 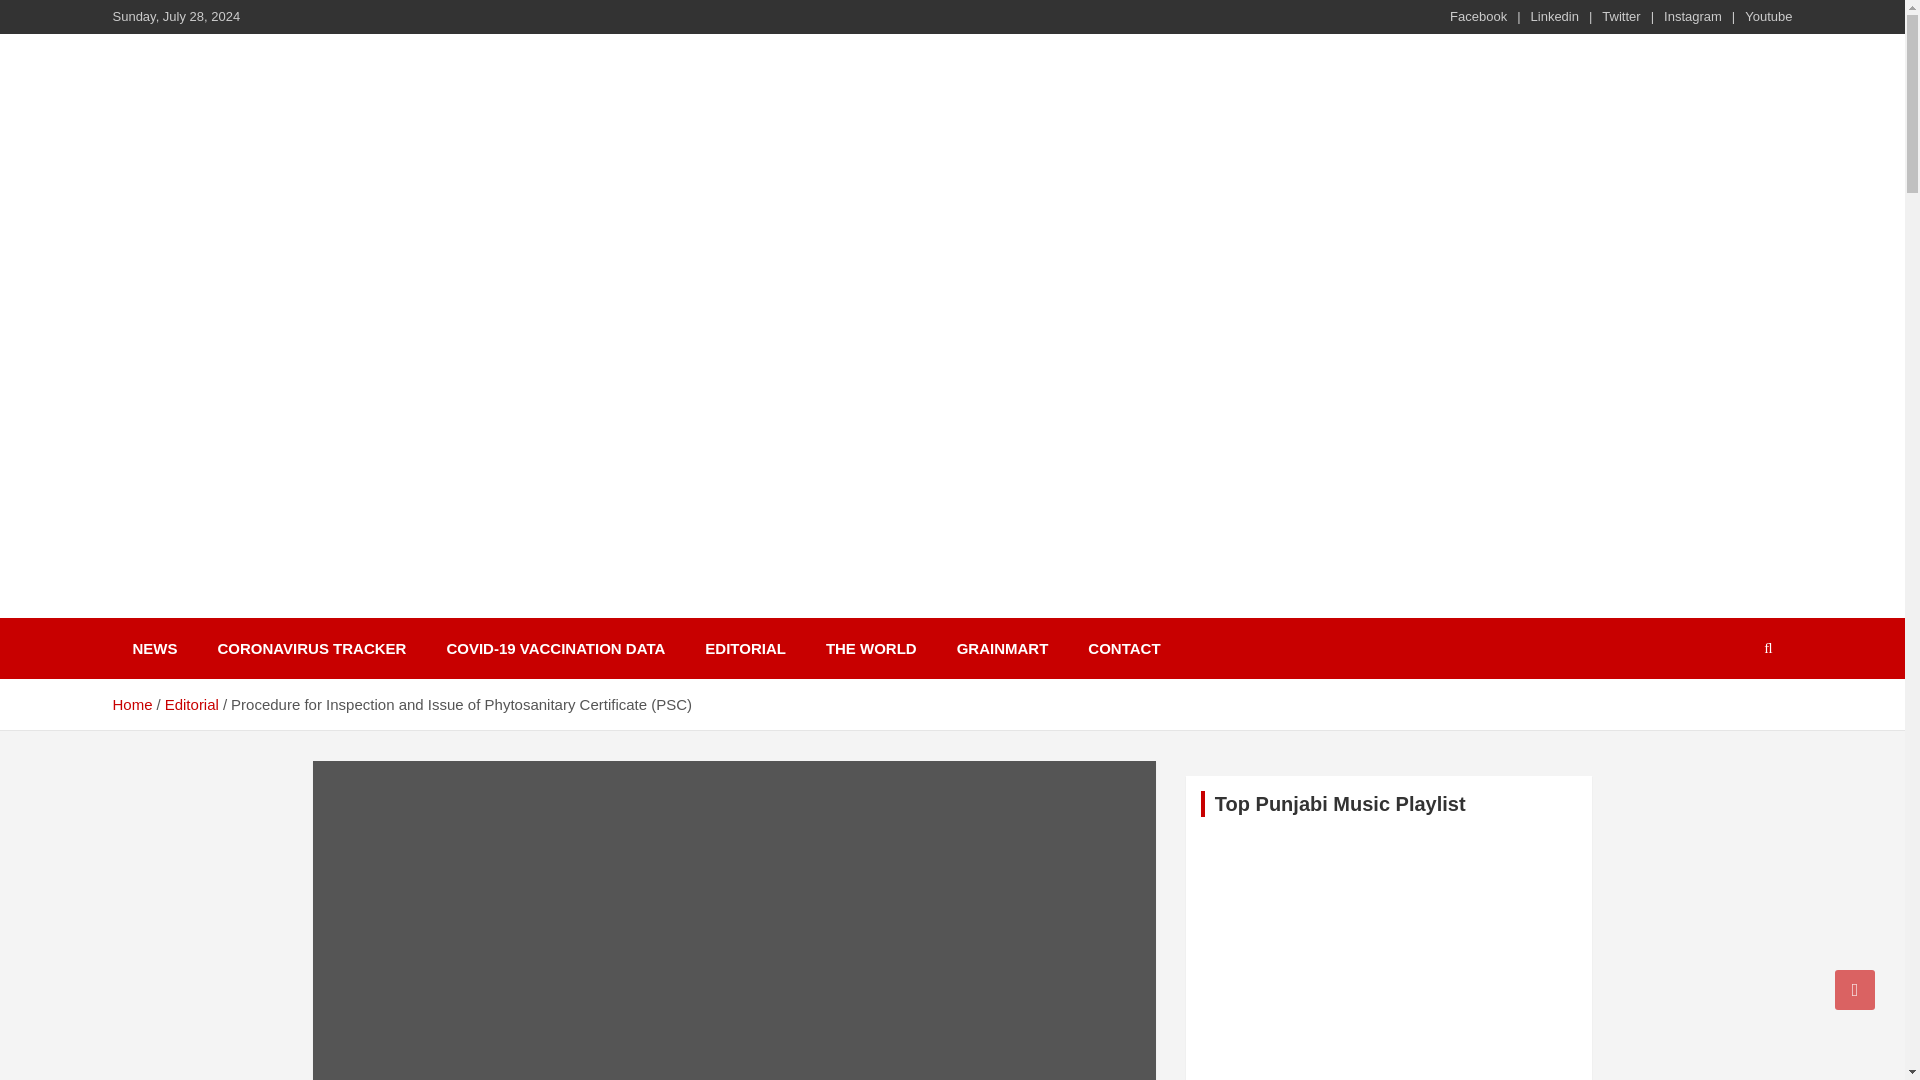 I want to click on CONTACT, so click(x=1124, y=648).